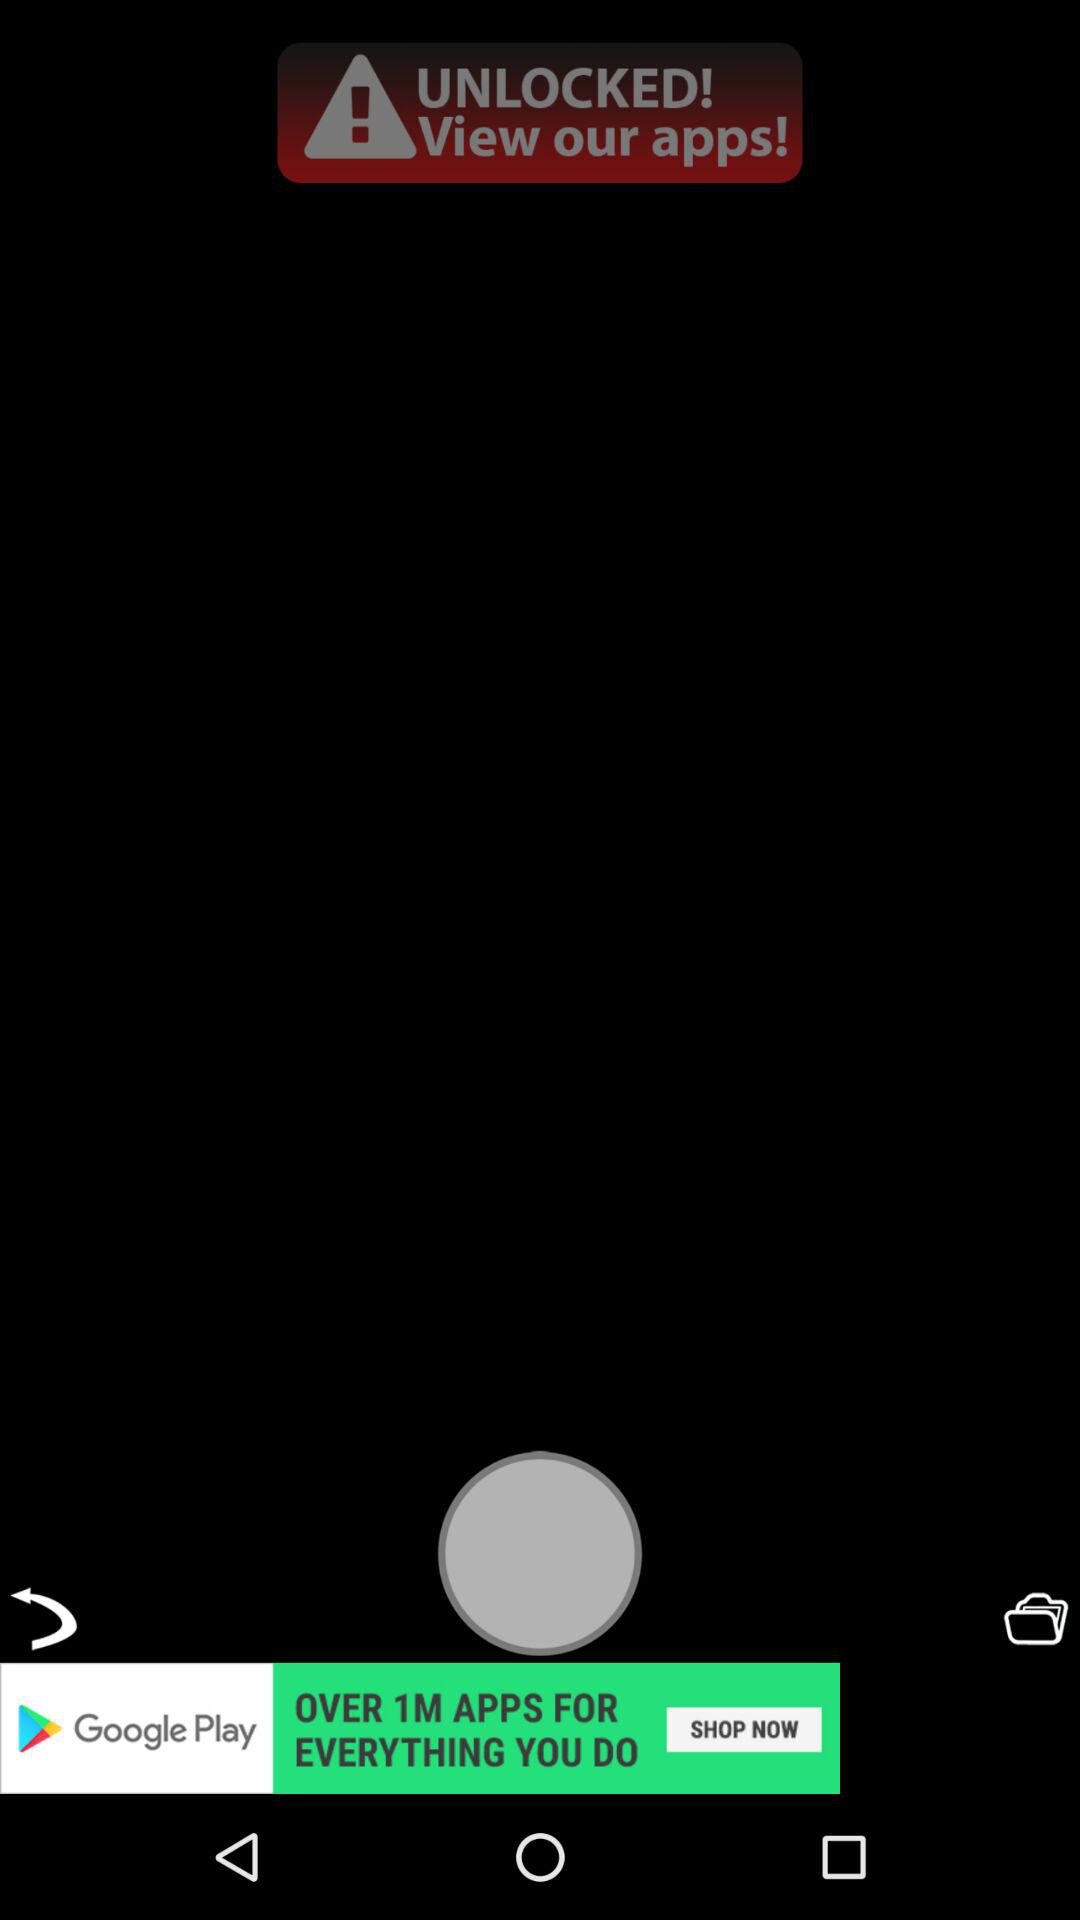  What do you see at coordinates (540, 112) in the screenshot?
I see `view all apps` at bounding box center [540, 112].